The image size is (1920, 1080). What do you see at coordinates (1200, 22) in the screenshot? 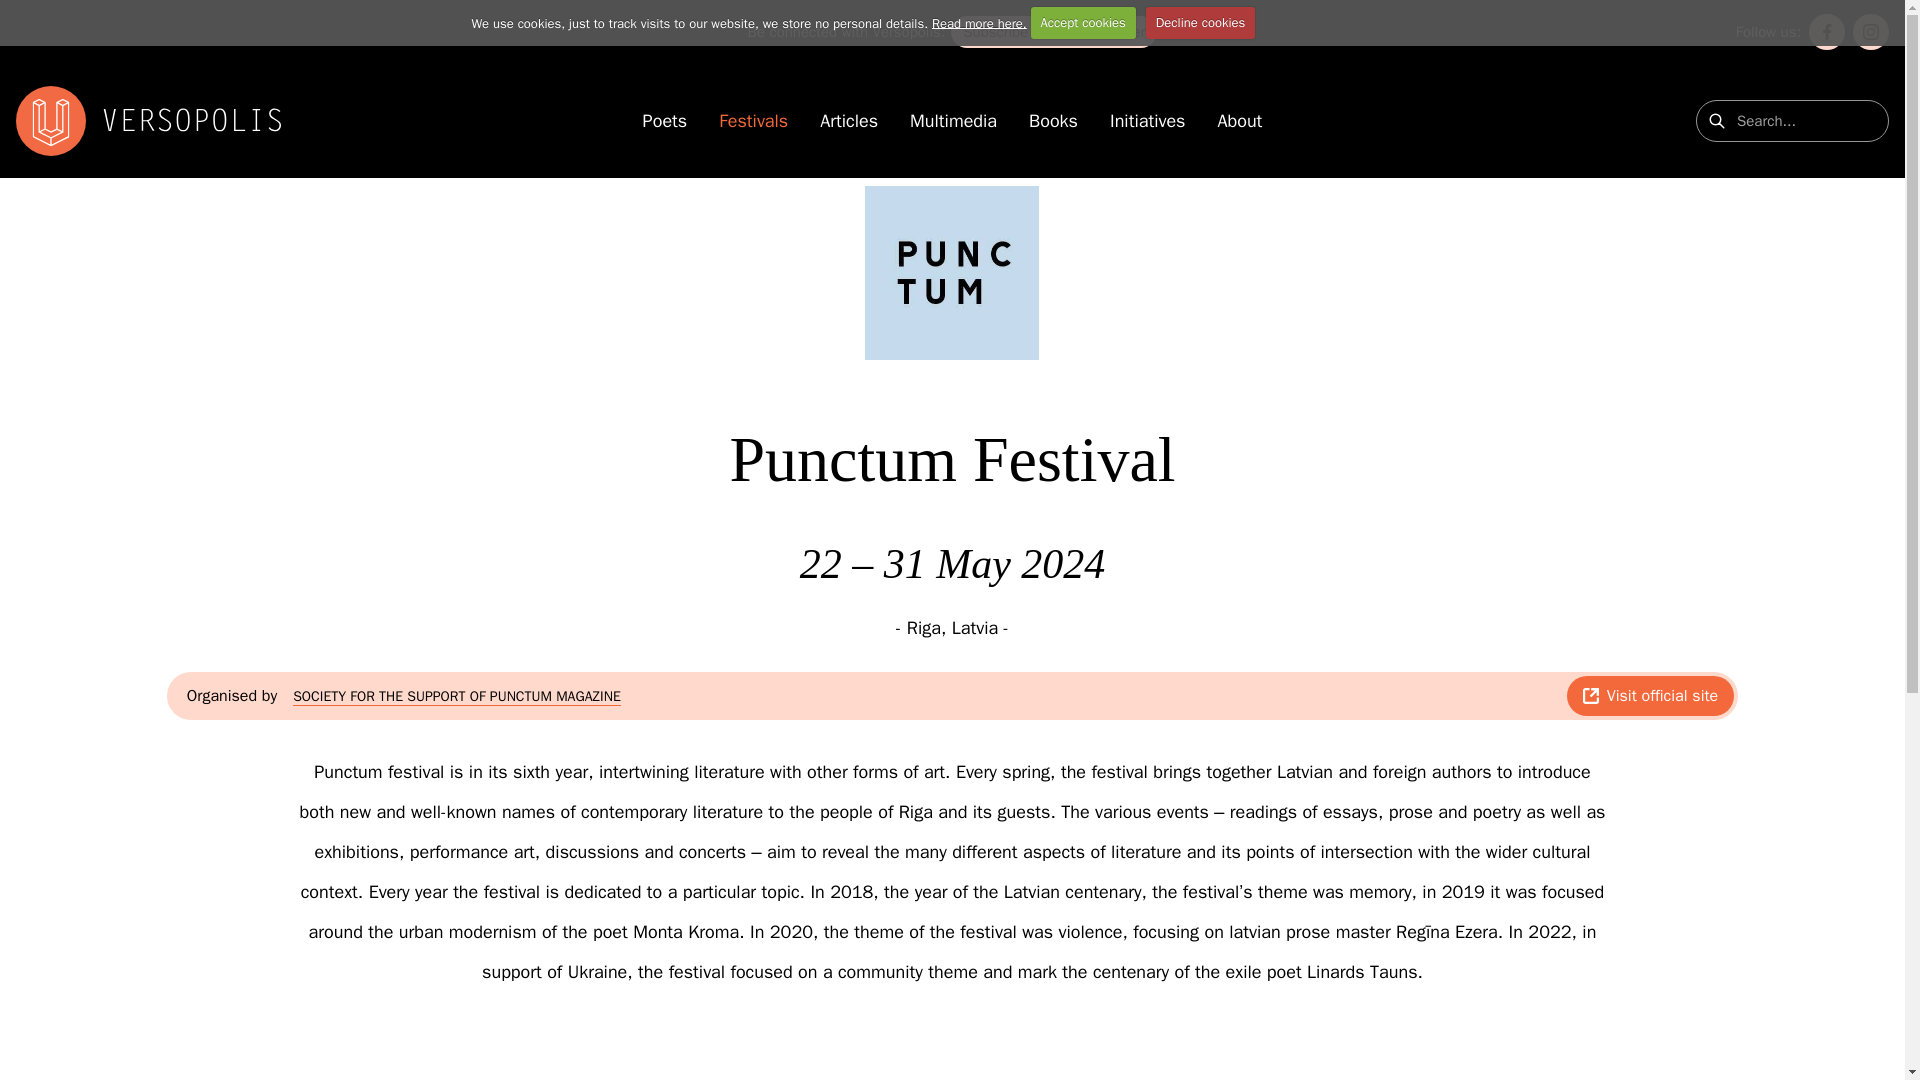
I see `Decline cookies` at bounding box center [1200, 22].